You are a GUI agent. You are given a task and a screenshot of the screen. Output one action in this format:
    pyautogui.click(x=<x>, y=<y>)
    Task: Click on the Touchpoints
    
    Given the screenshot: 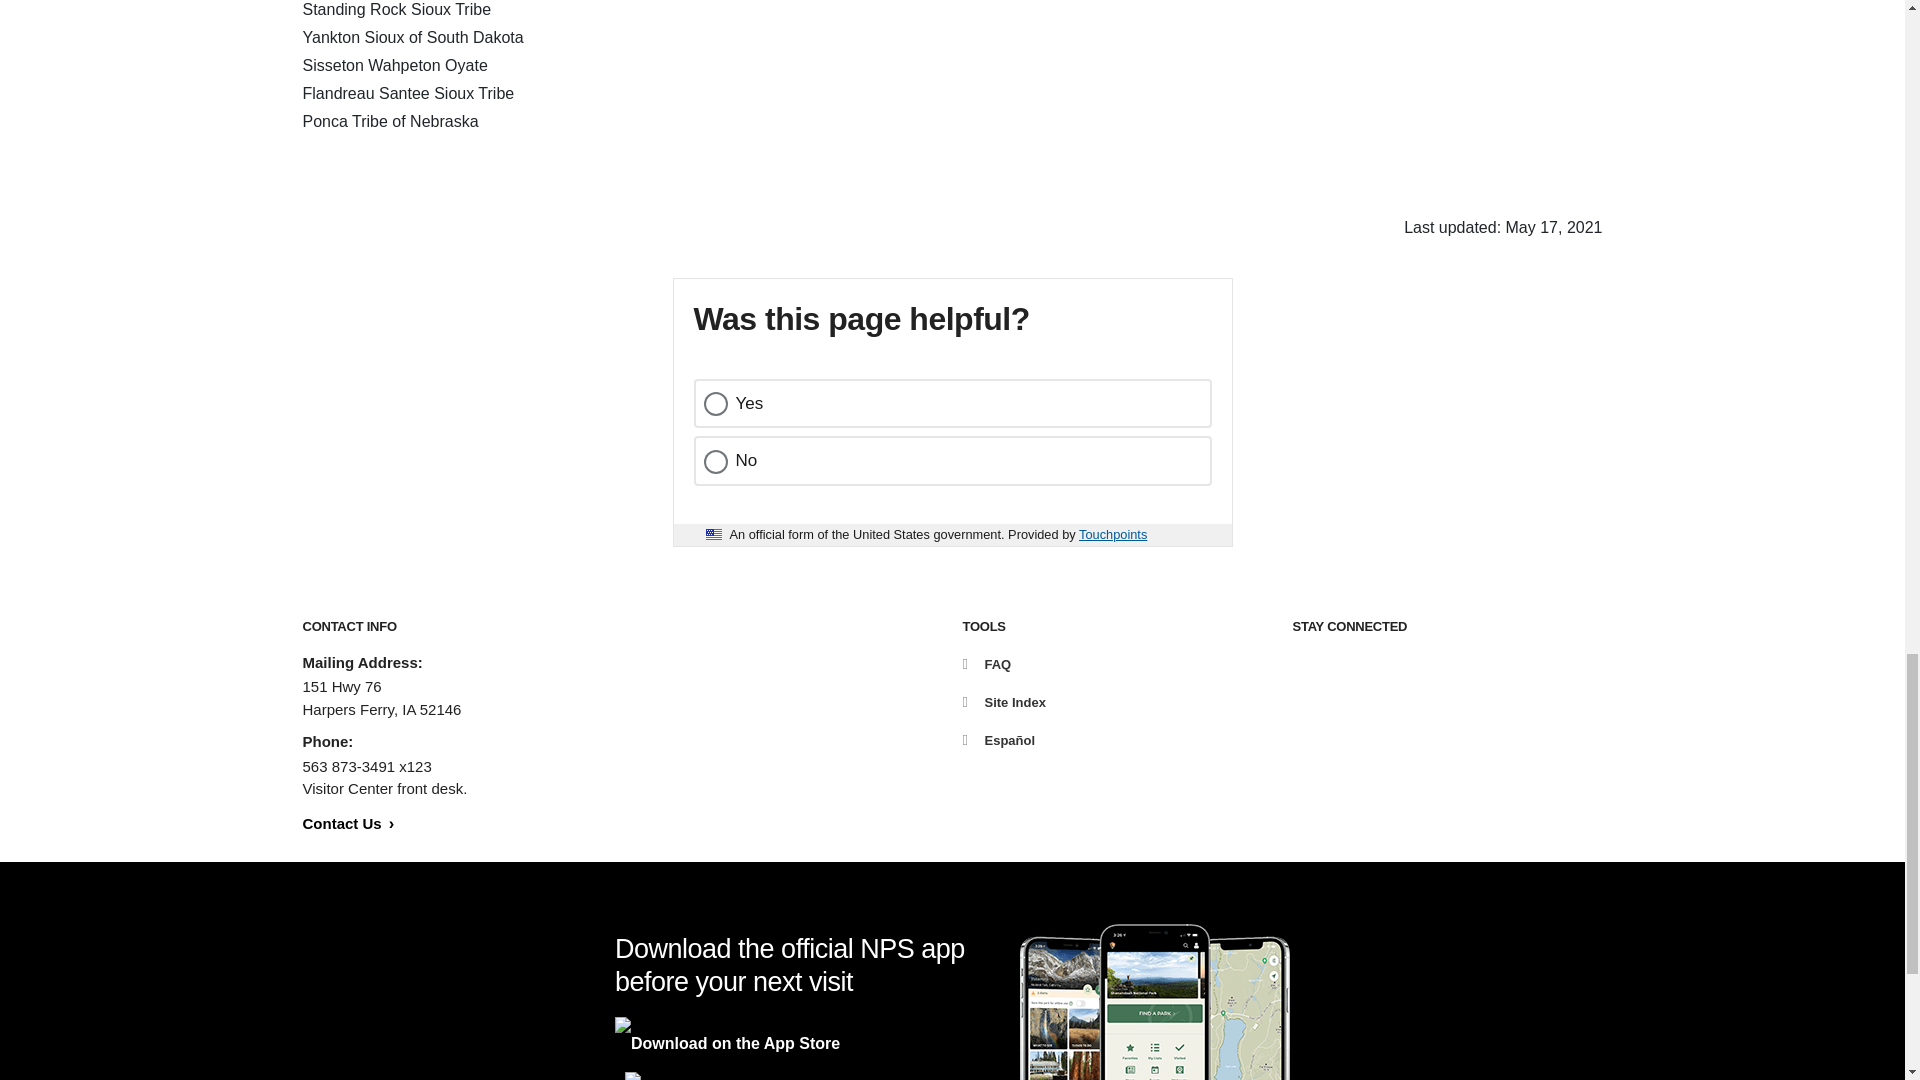 What is the action you would take?
    pyautogui.click(x=1112, y=534)
    